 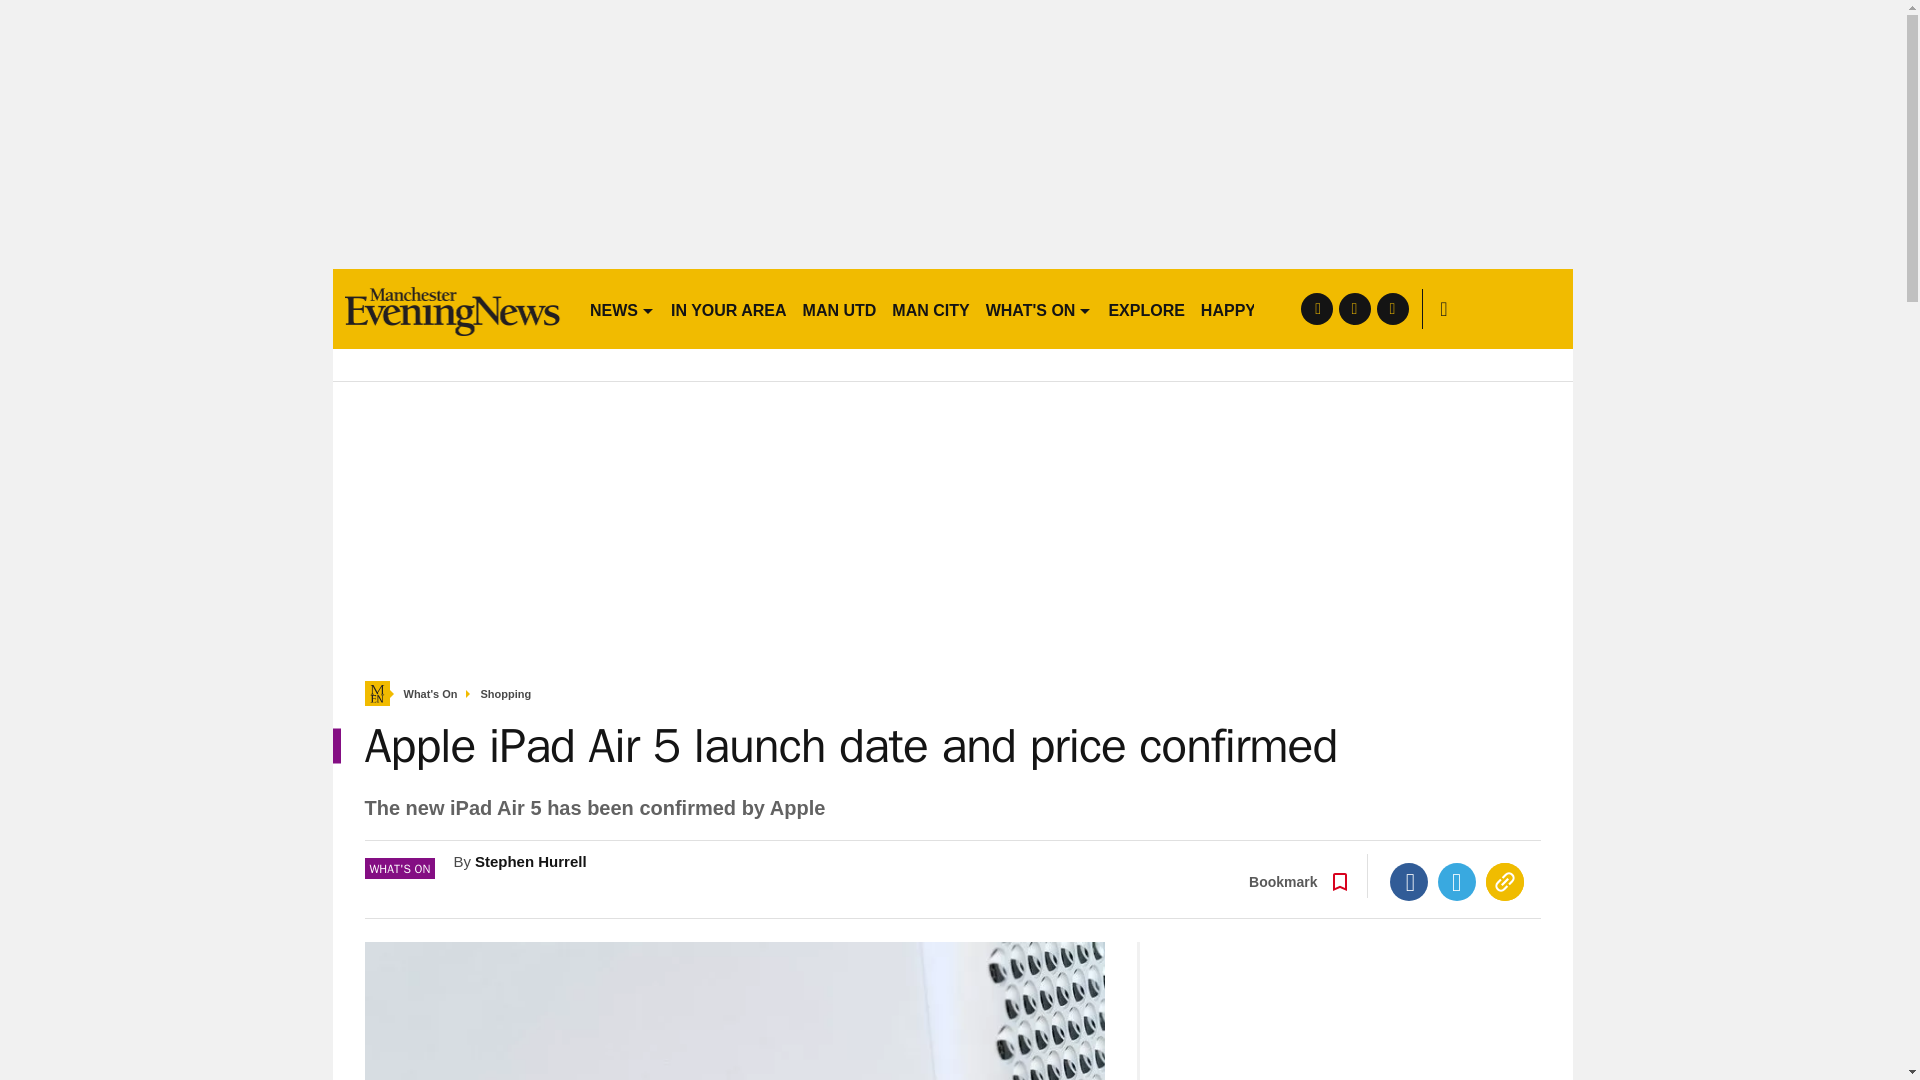 What do you see at coordinates (452, 308) in the screenshot?
I see `men` at bounding box center [452, 308].